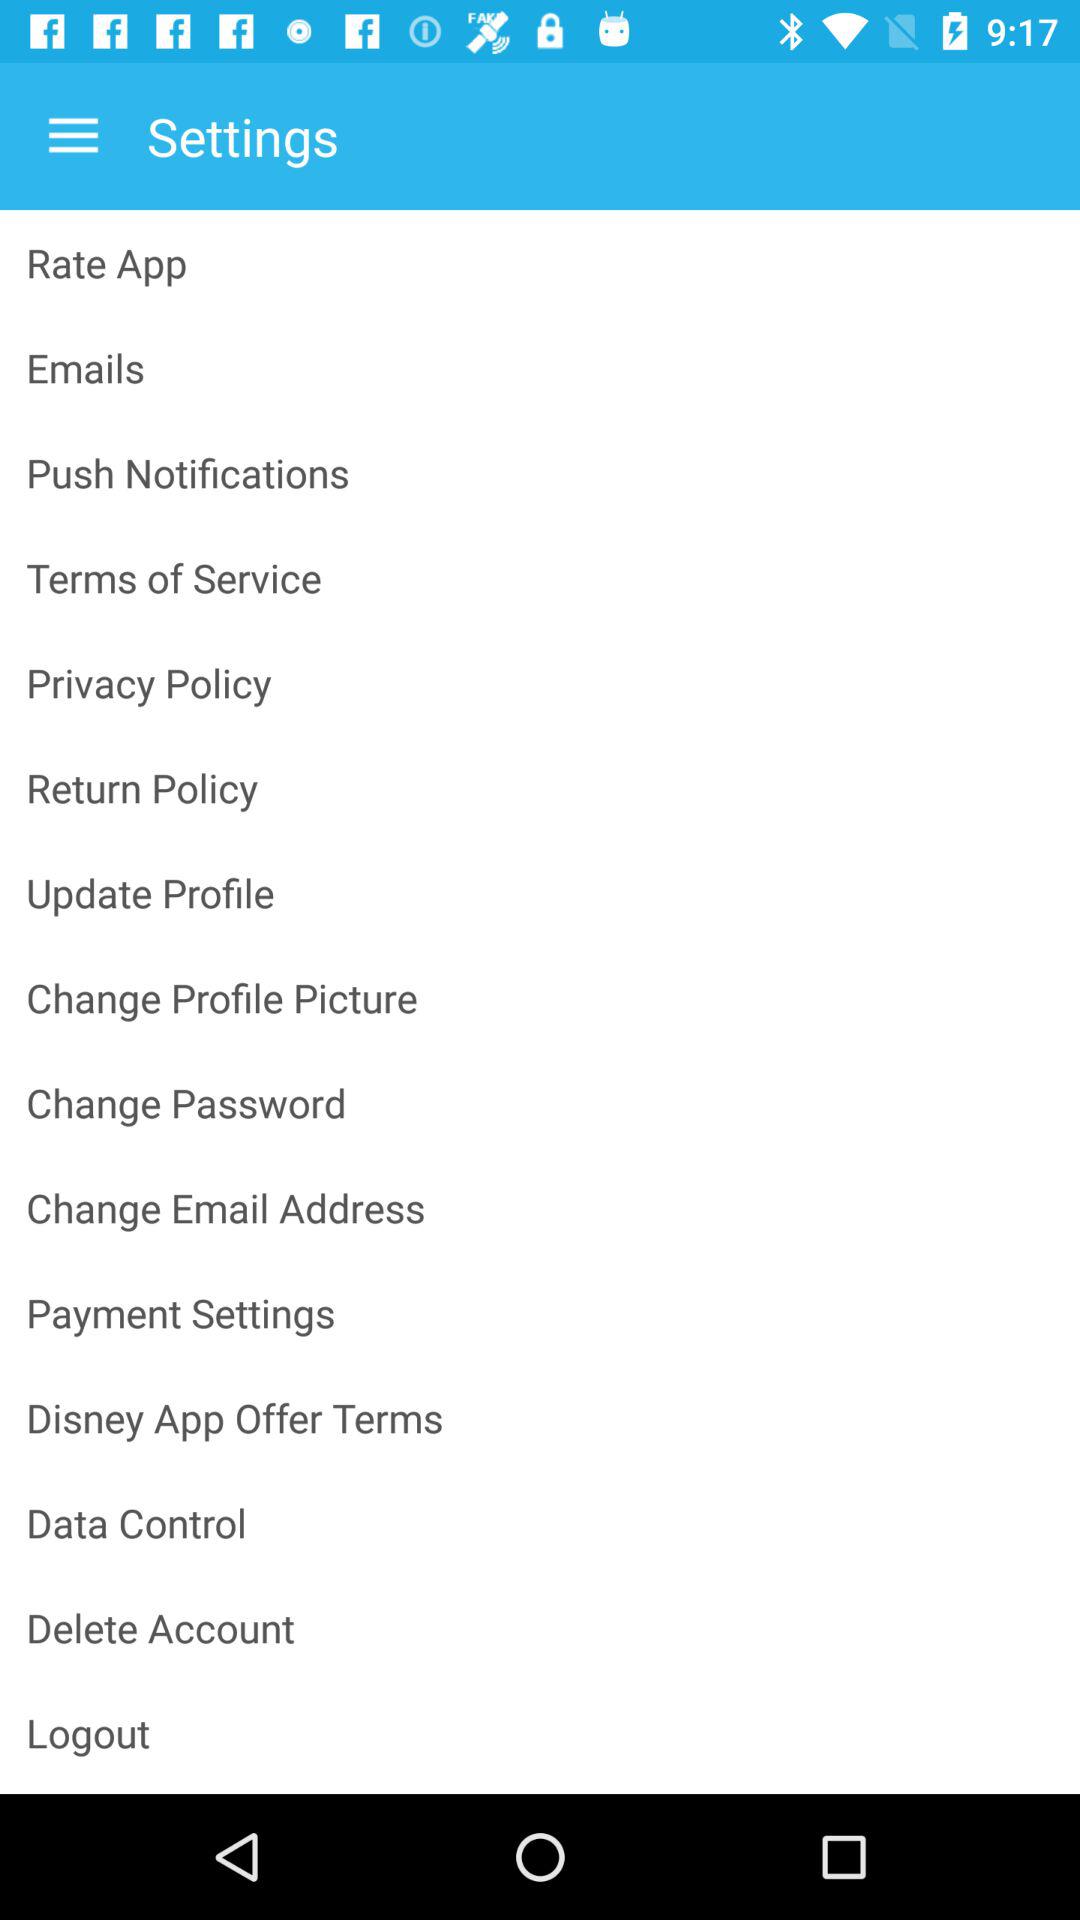 The height and width of the screenshot is (1920, 1080). I want to click on choose the item above the terms of service item, so click(540, 472).